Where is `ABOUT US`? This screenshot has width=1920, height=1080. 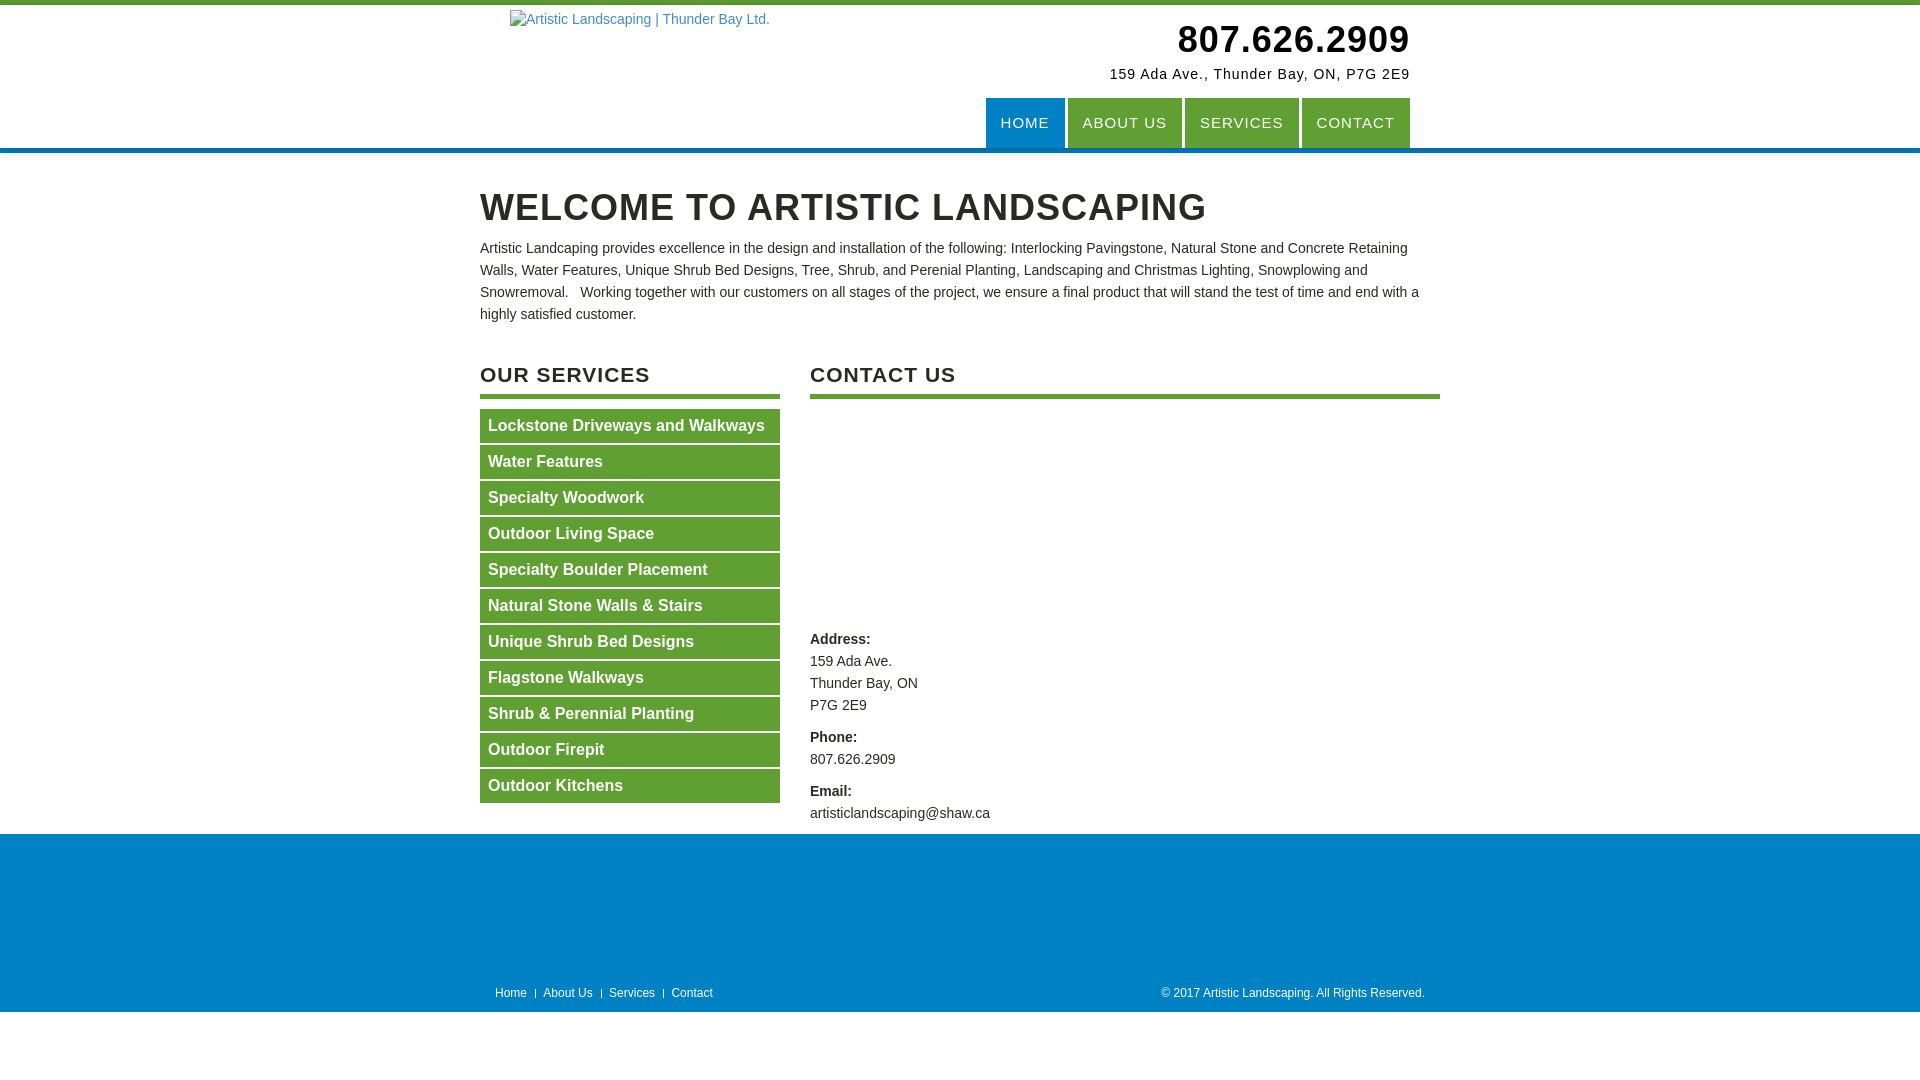
ABOUT US is located at coordinates (1125, 123).